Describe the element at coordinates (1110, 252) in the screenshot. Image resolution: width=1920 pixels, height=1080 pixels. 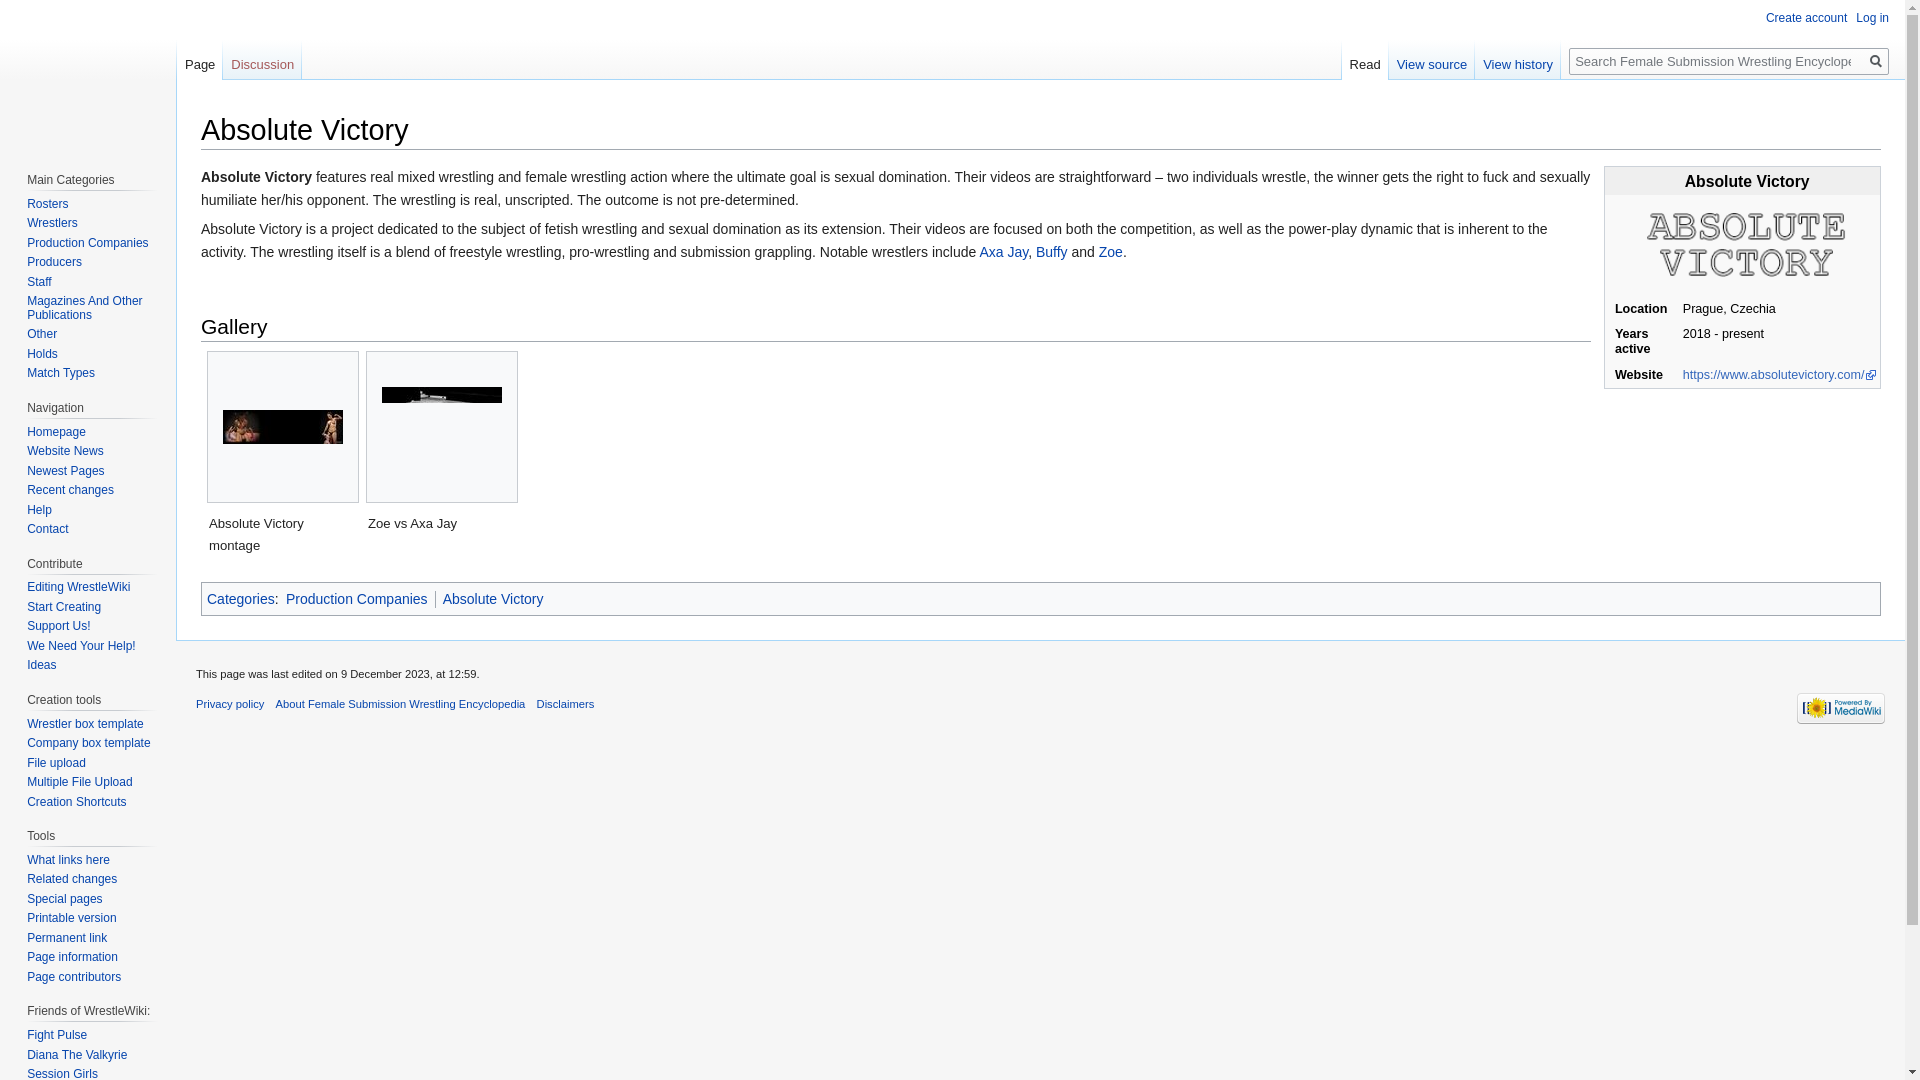
I see `Zoe` at that location.